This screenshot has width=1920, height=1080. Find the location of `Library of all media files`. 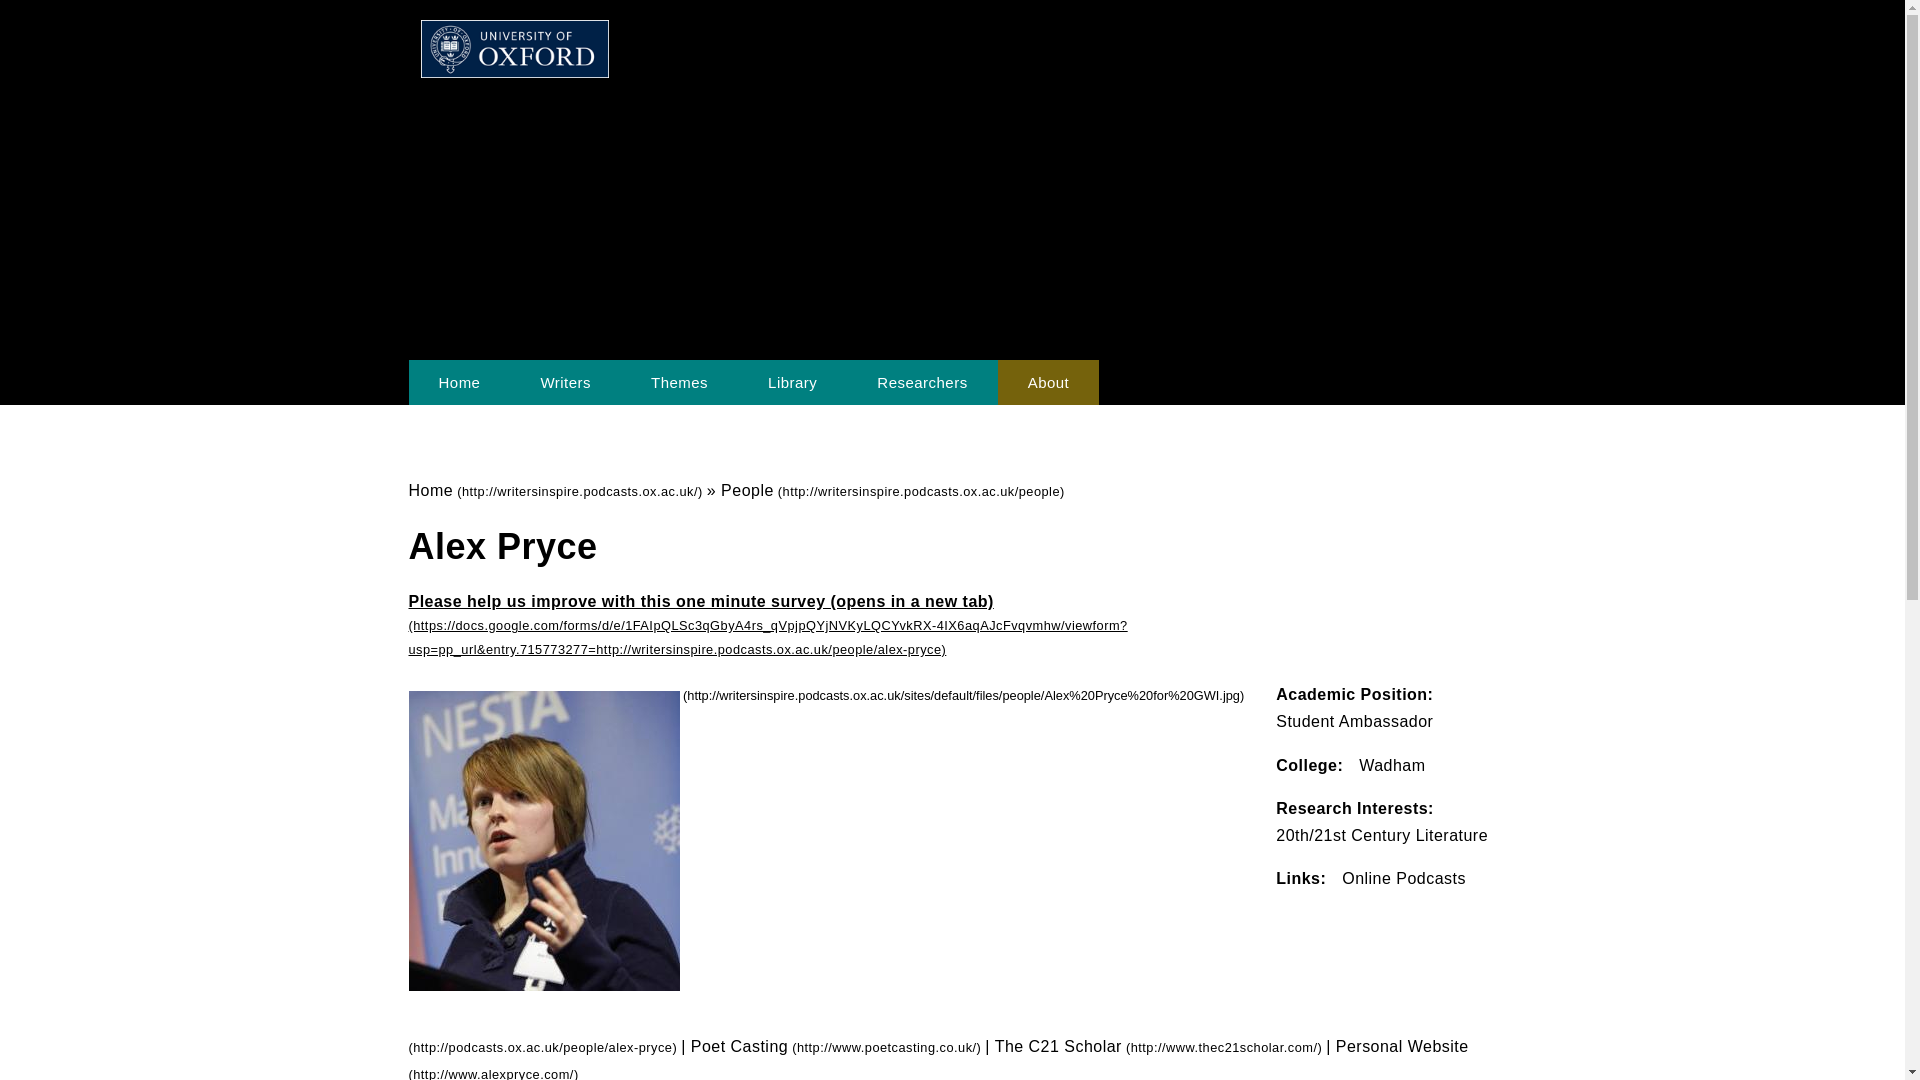

Library of all media files is located at coordinates (792, 382).